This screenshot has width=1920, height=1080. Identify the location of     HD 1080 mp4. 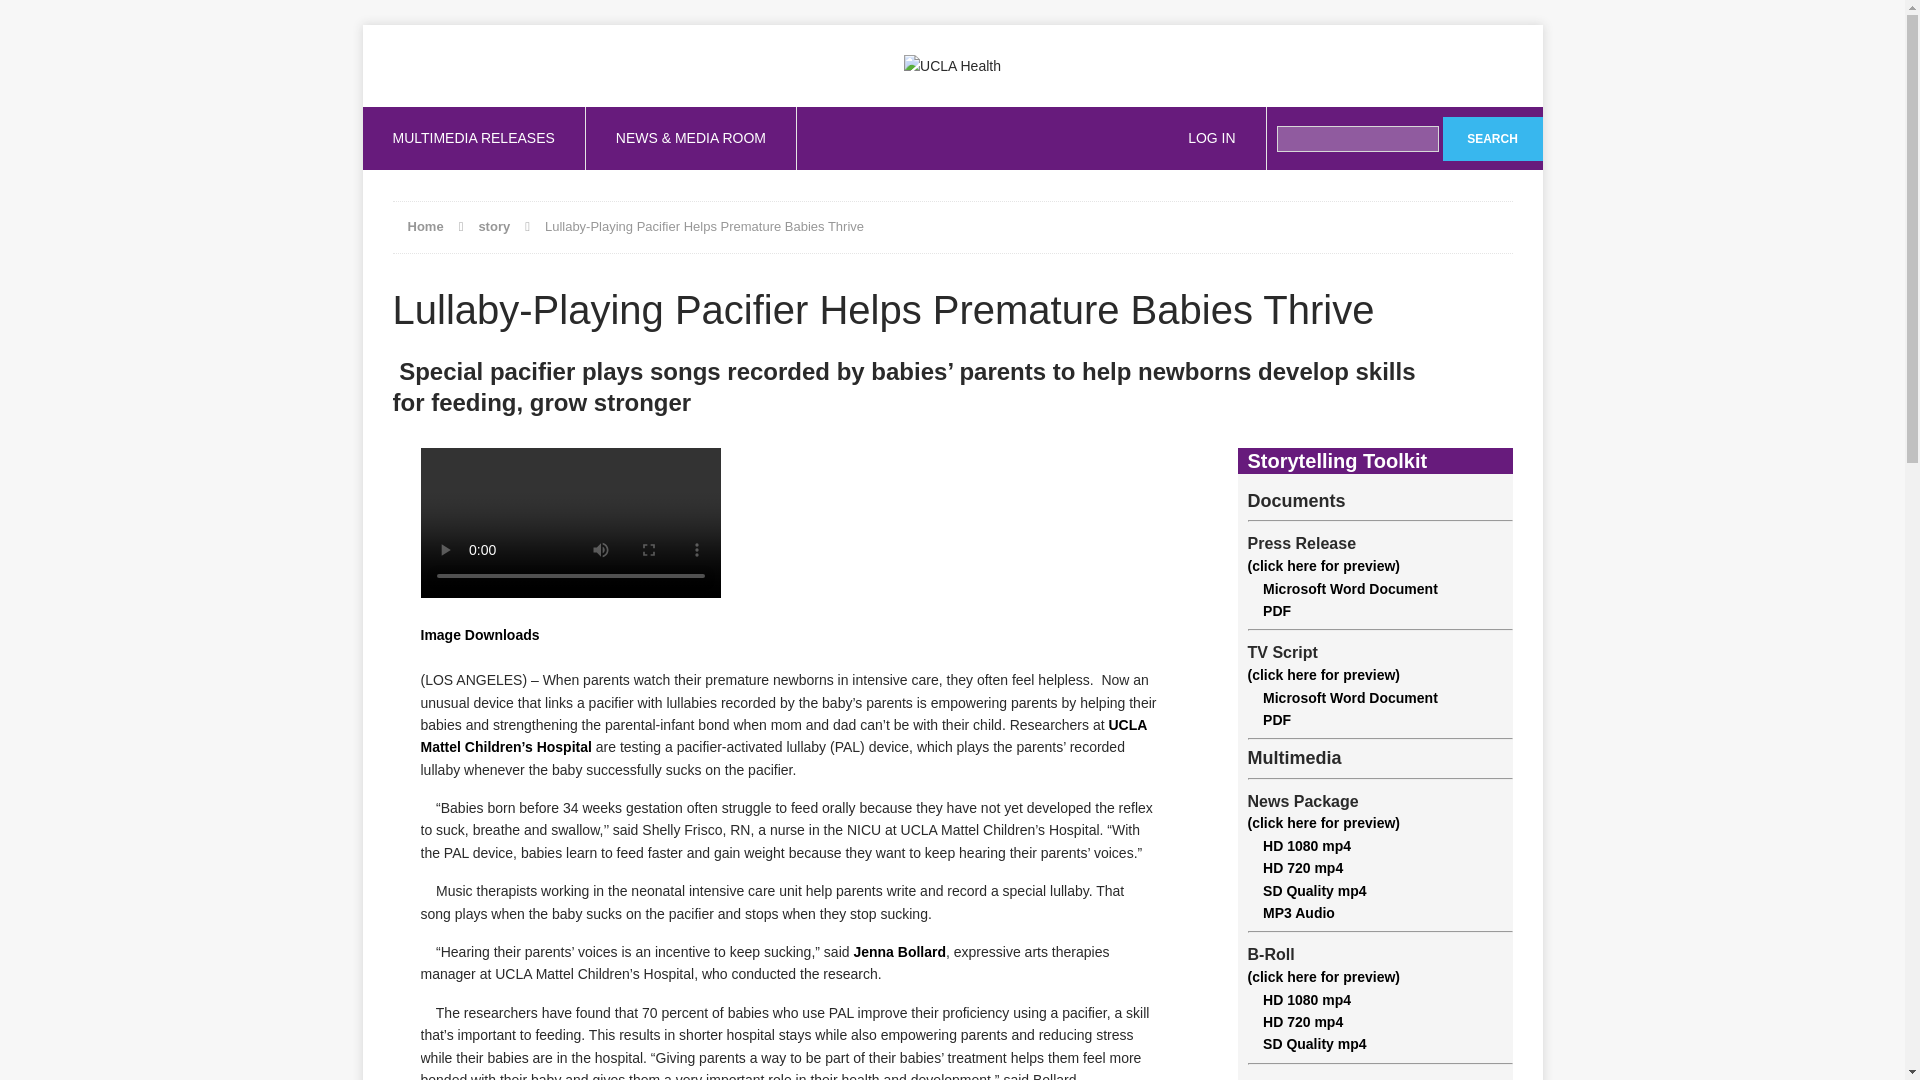
(1300, 846).